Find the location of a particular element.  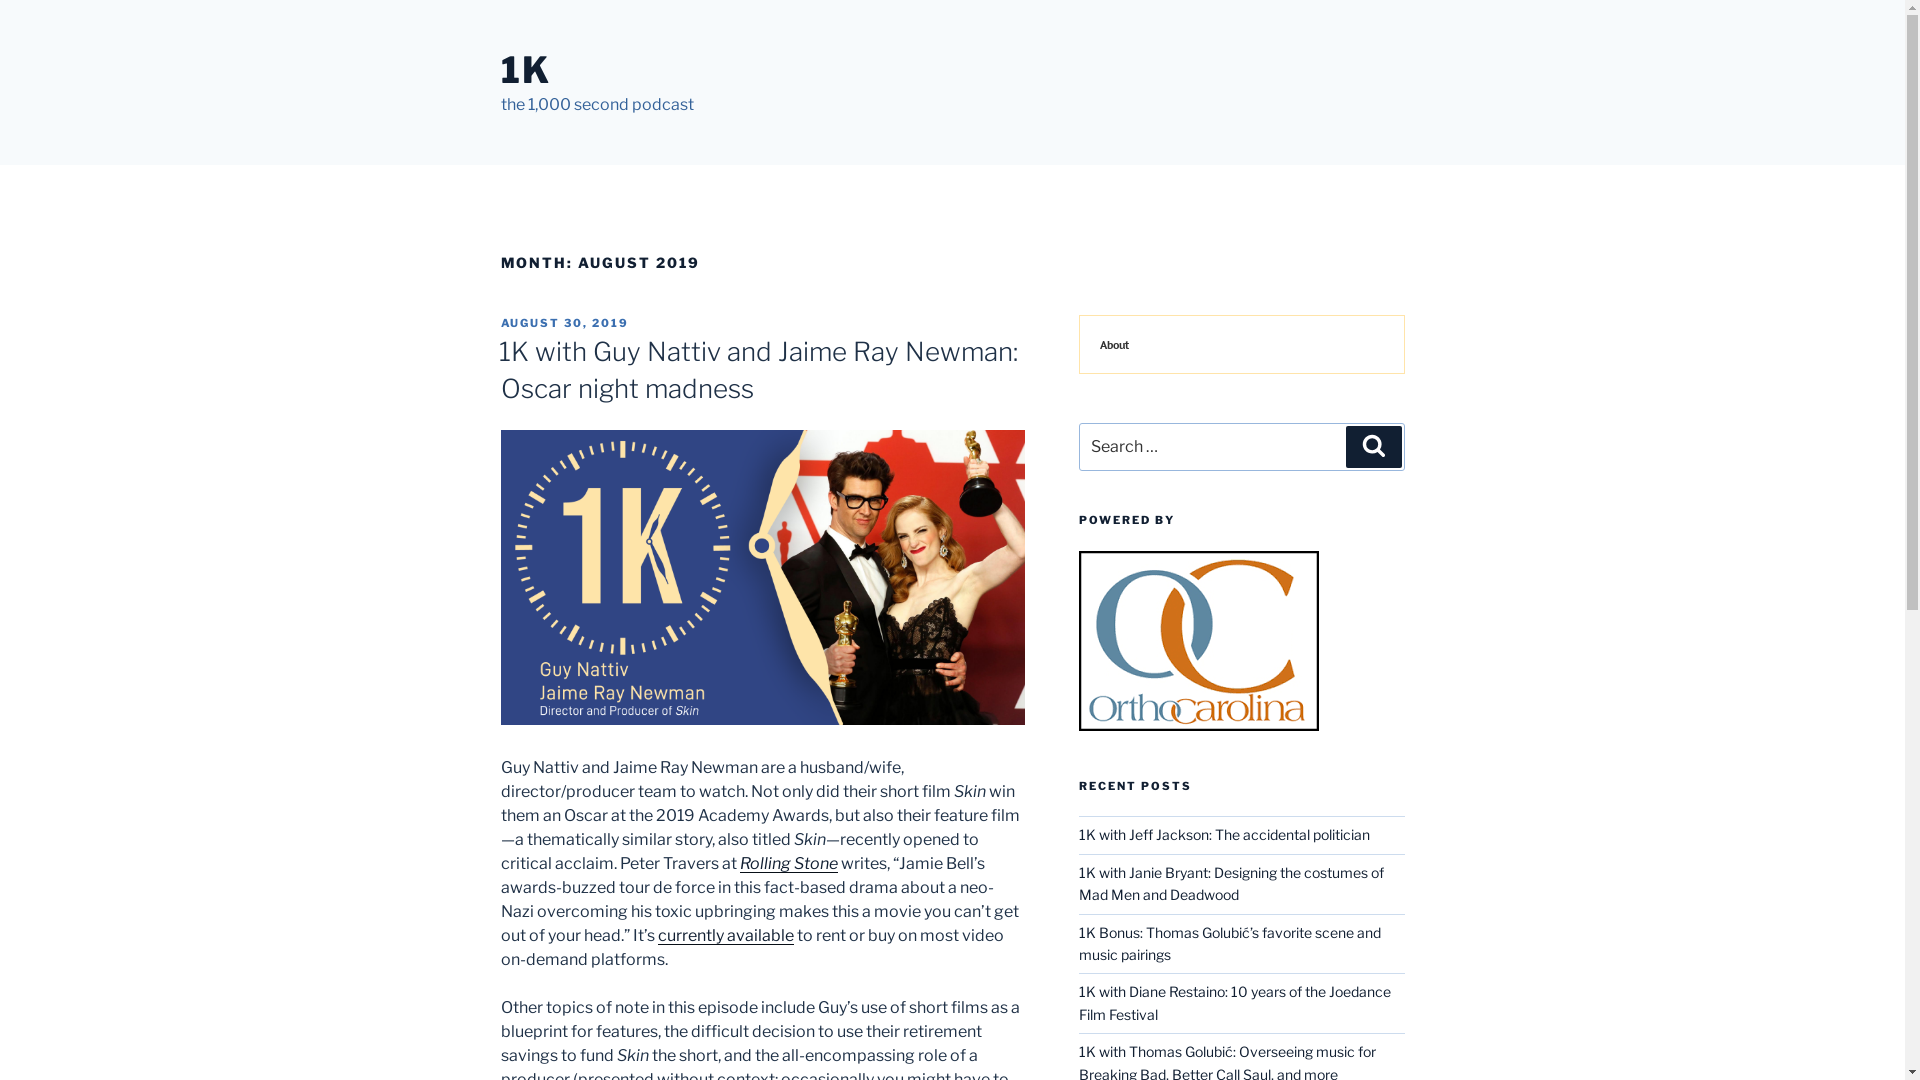

AUGUST 30, 2019 is located at coordinates (564, 323).